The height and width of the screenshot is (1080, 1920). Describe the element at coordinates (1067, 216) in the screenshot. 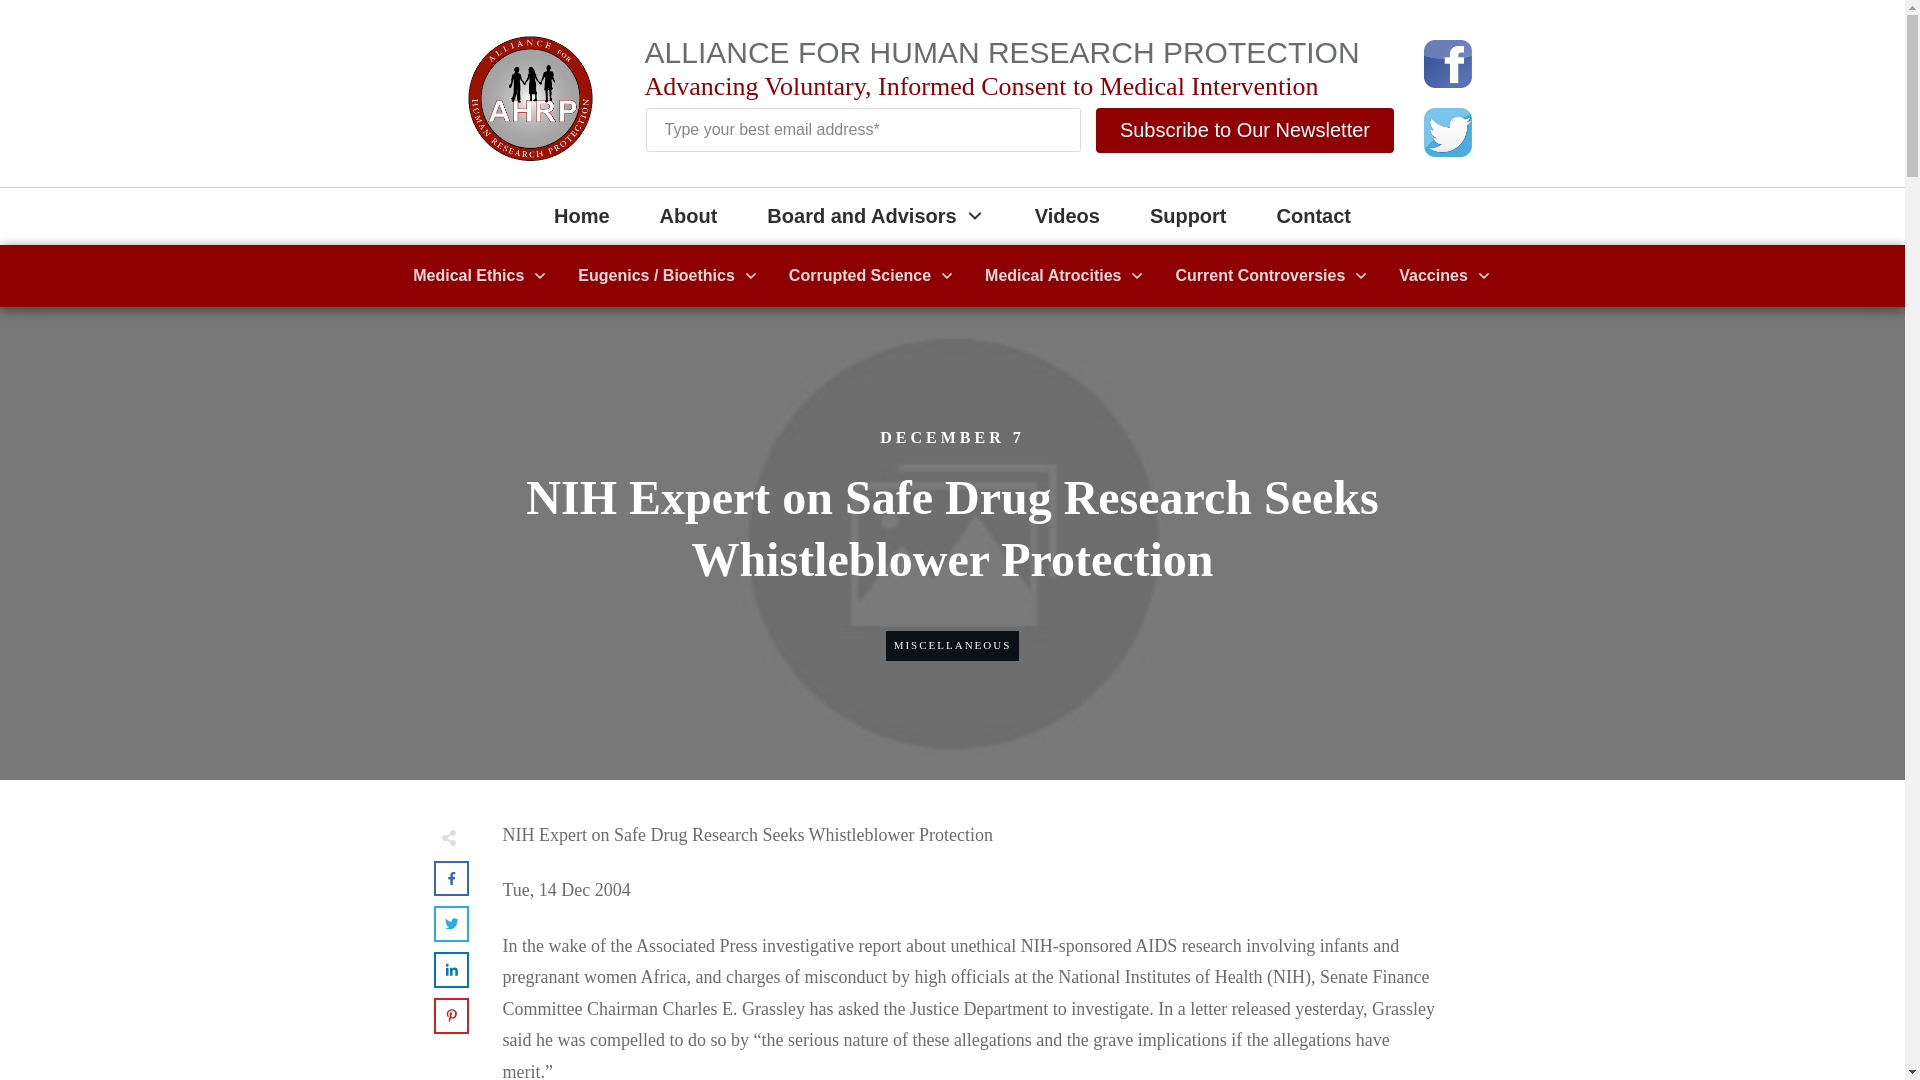

I see `Videos` at that location.